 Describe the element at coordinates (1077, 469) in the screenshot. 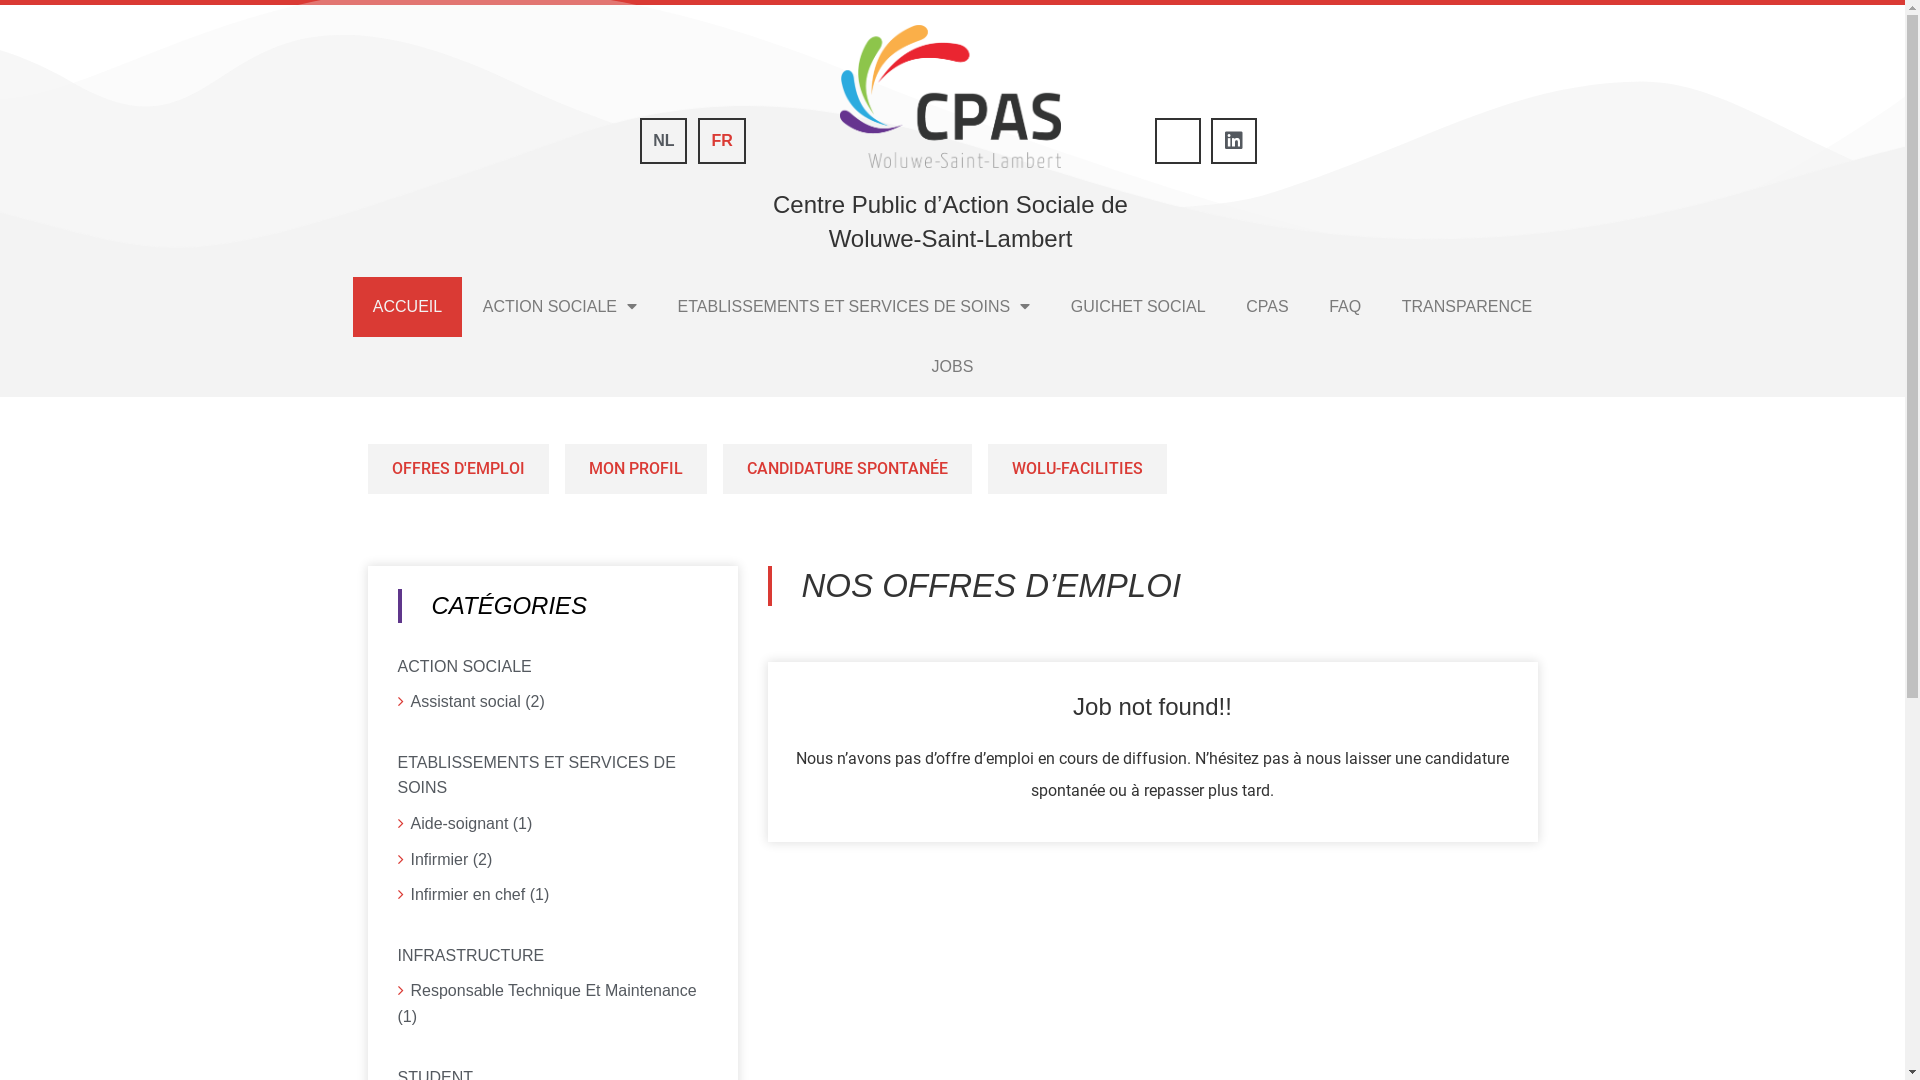

I see `WOLU-FACILITIES` at that location.